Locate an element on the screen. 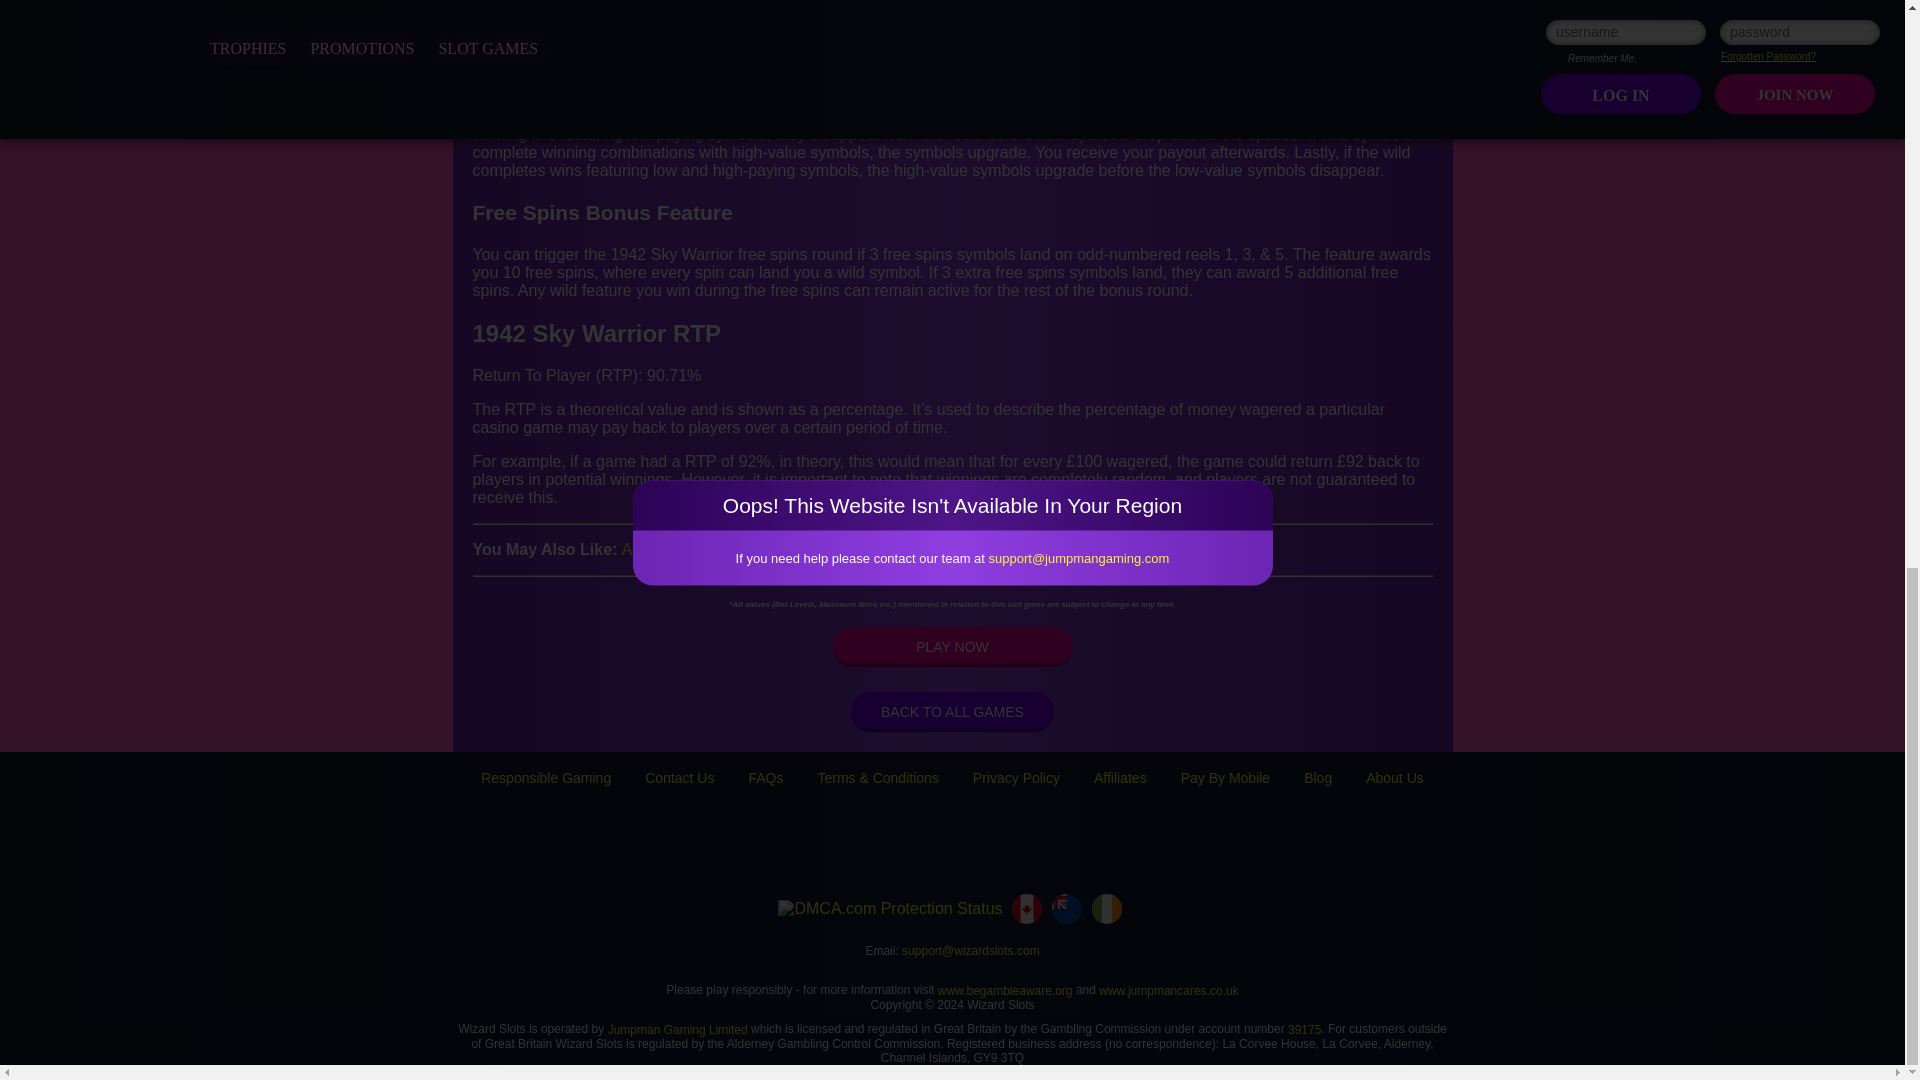  Blog is located at coordinates (1318, 778).